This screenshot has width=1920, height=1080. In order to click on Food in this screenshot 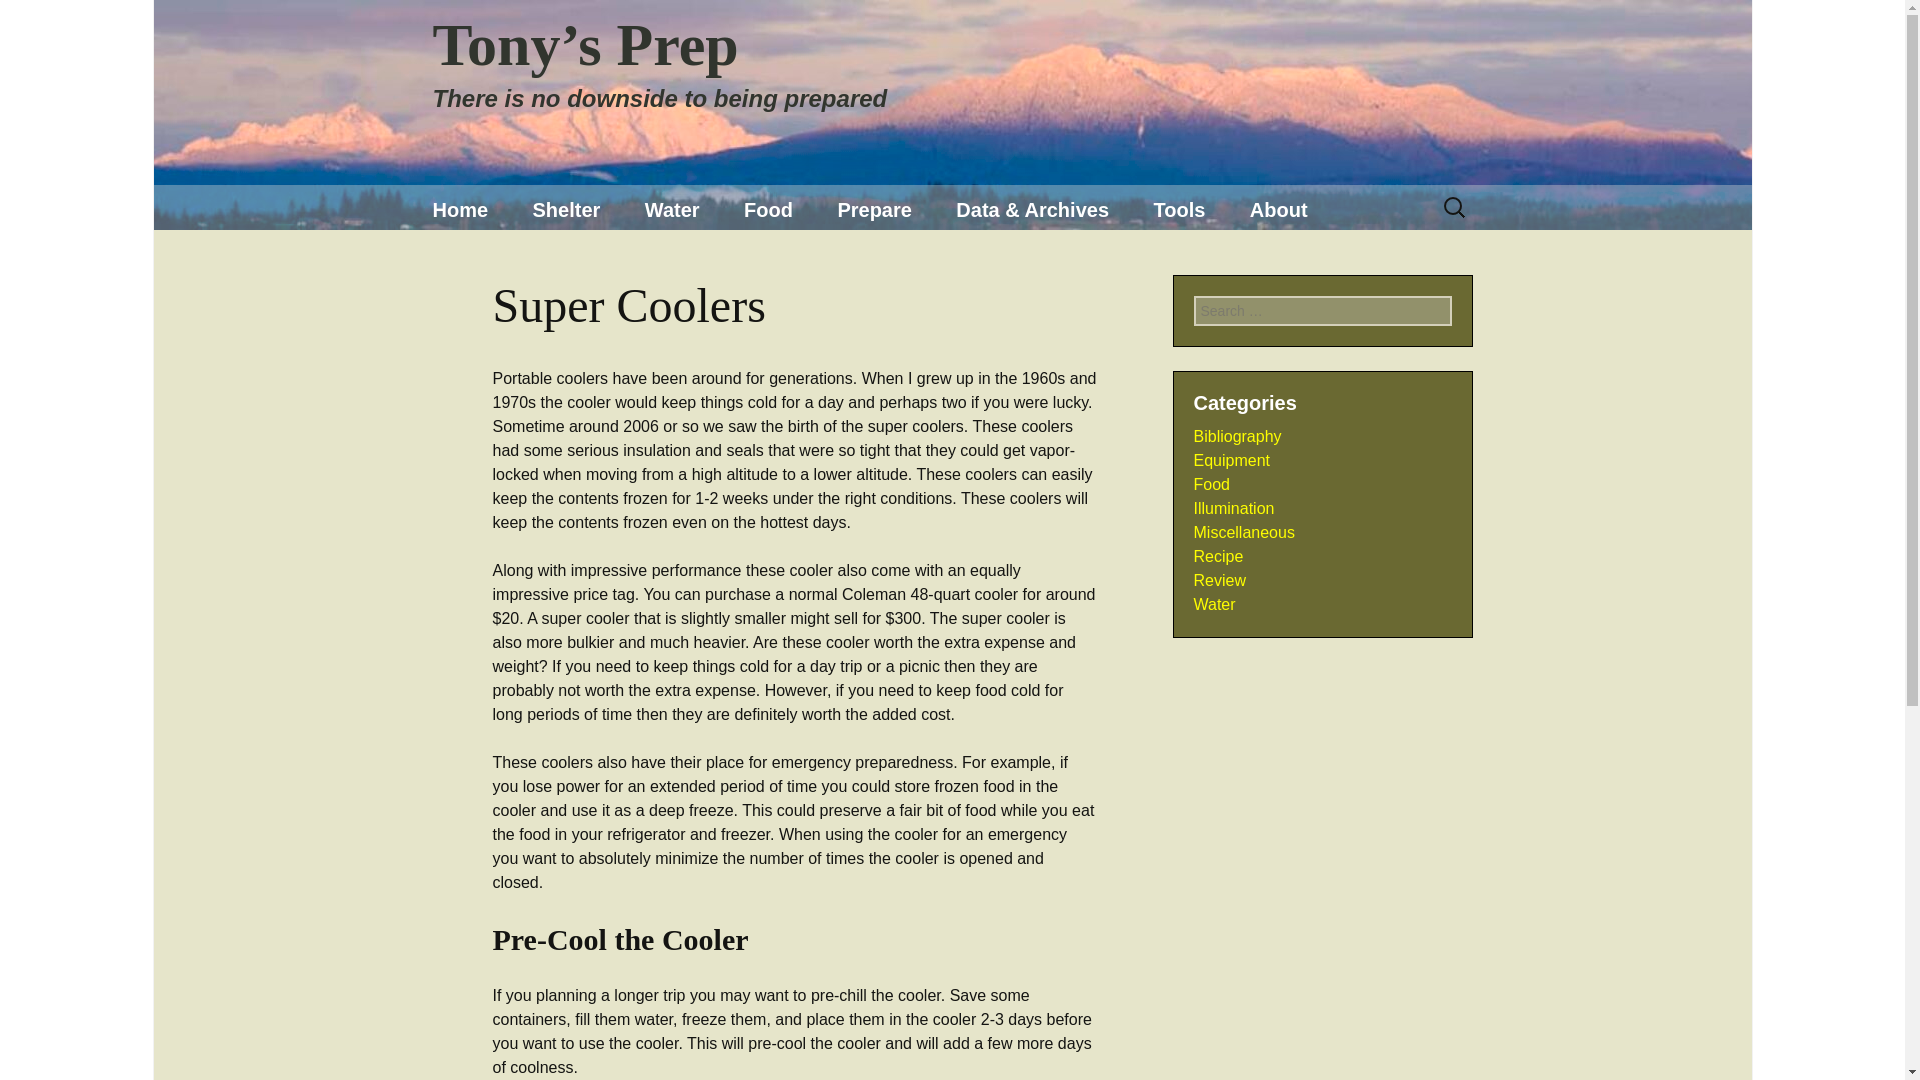, I will do `click(768, 210)`.